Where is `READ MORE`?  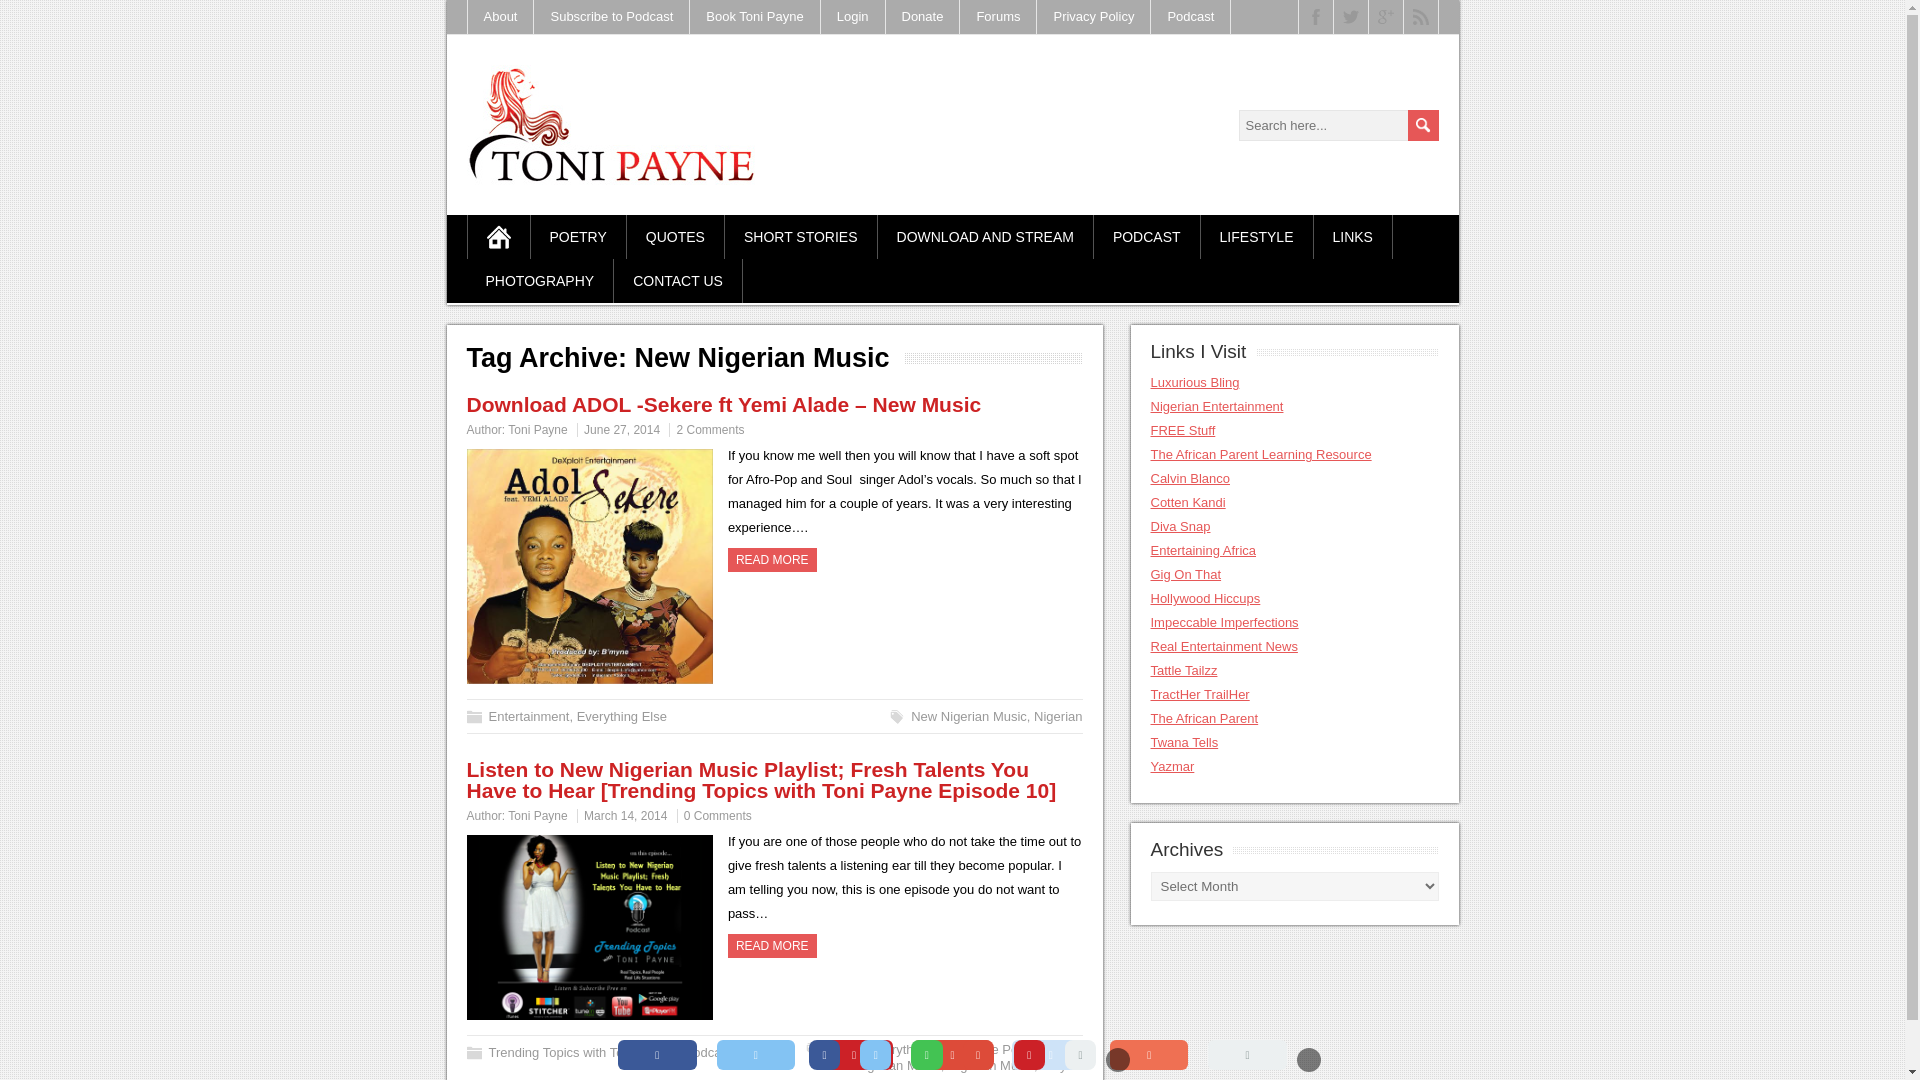 READ MORE is located at coordinates (772, 946).